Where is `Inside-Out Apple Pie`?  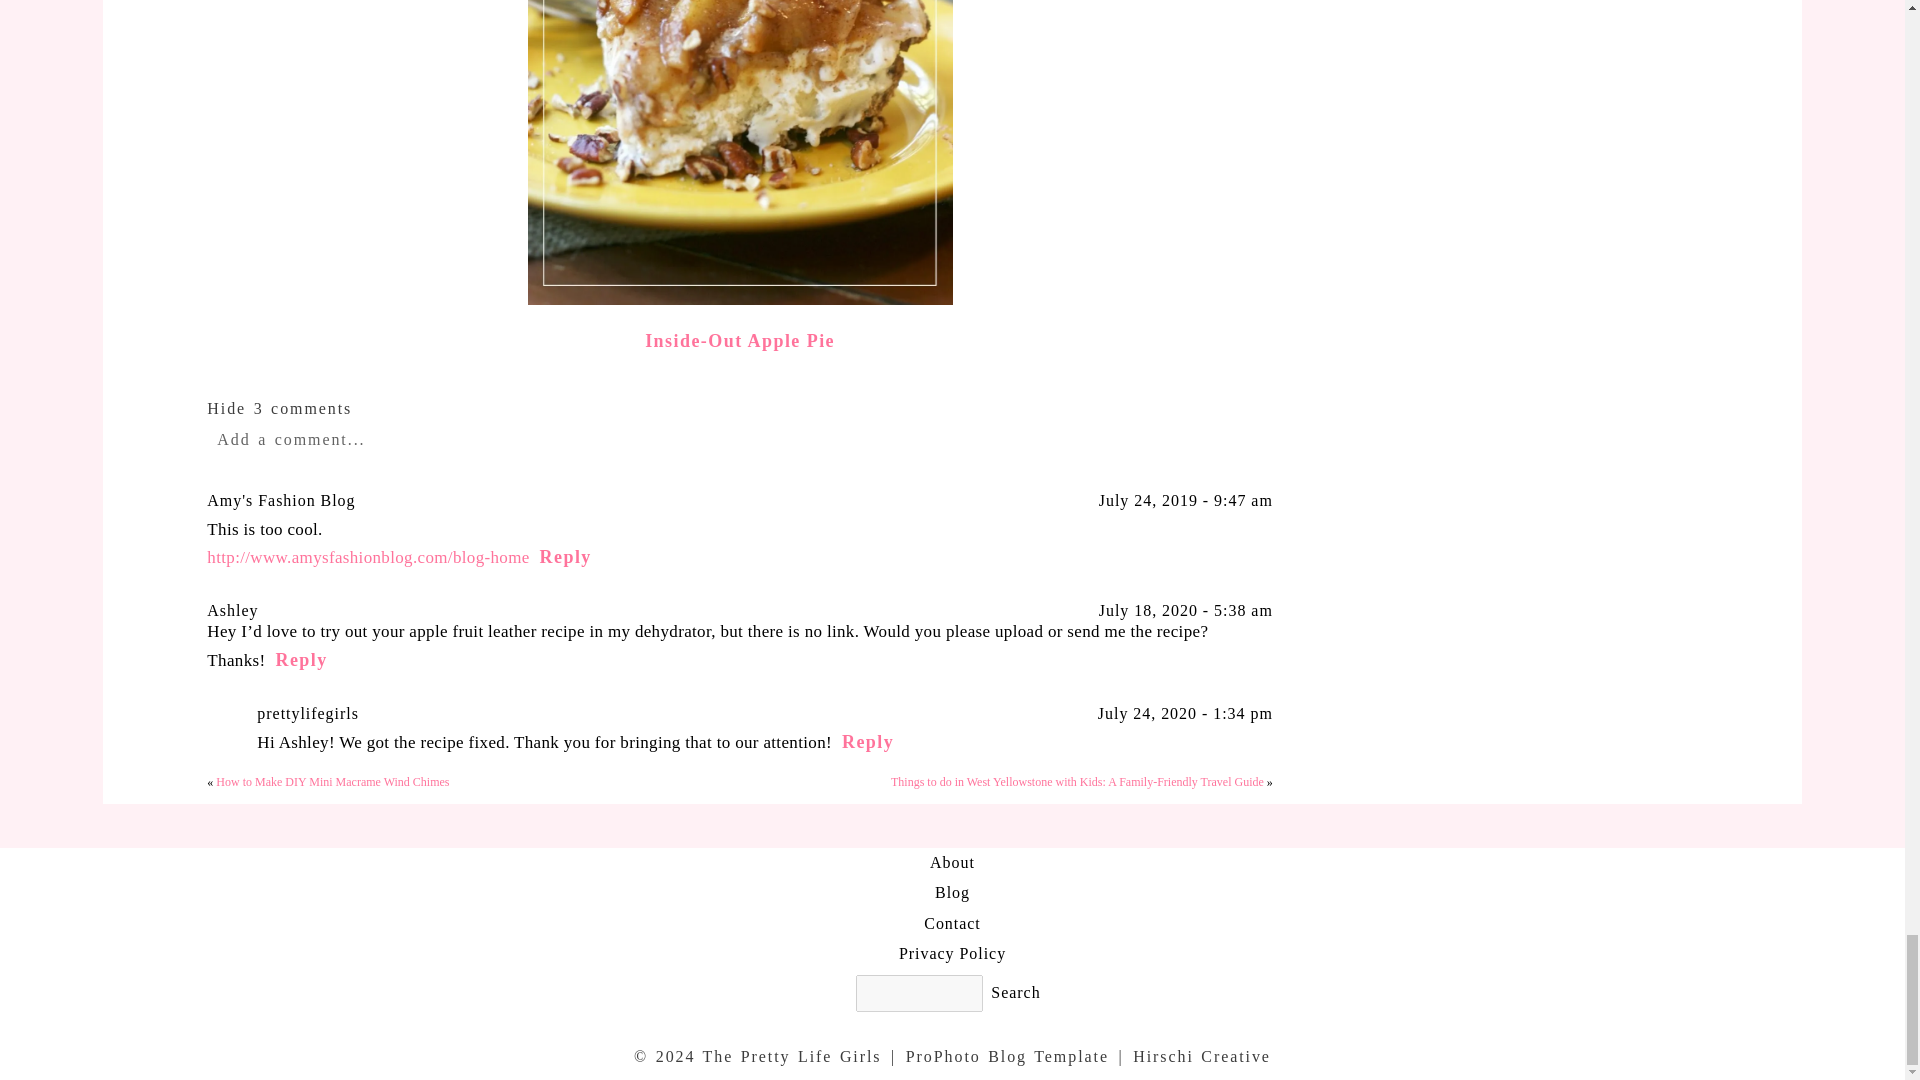
Inside-Out Apple Pie is located at coordinates (740, 340).